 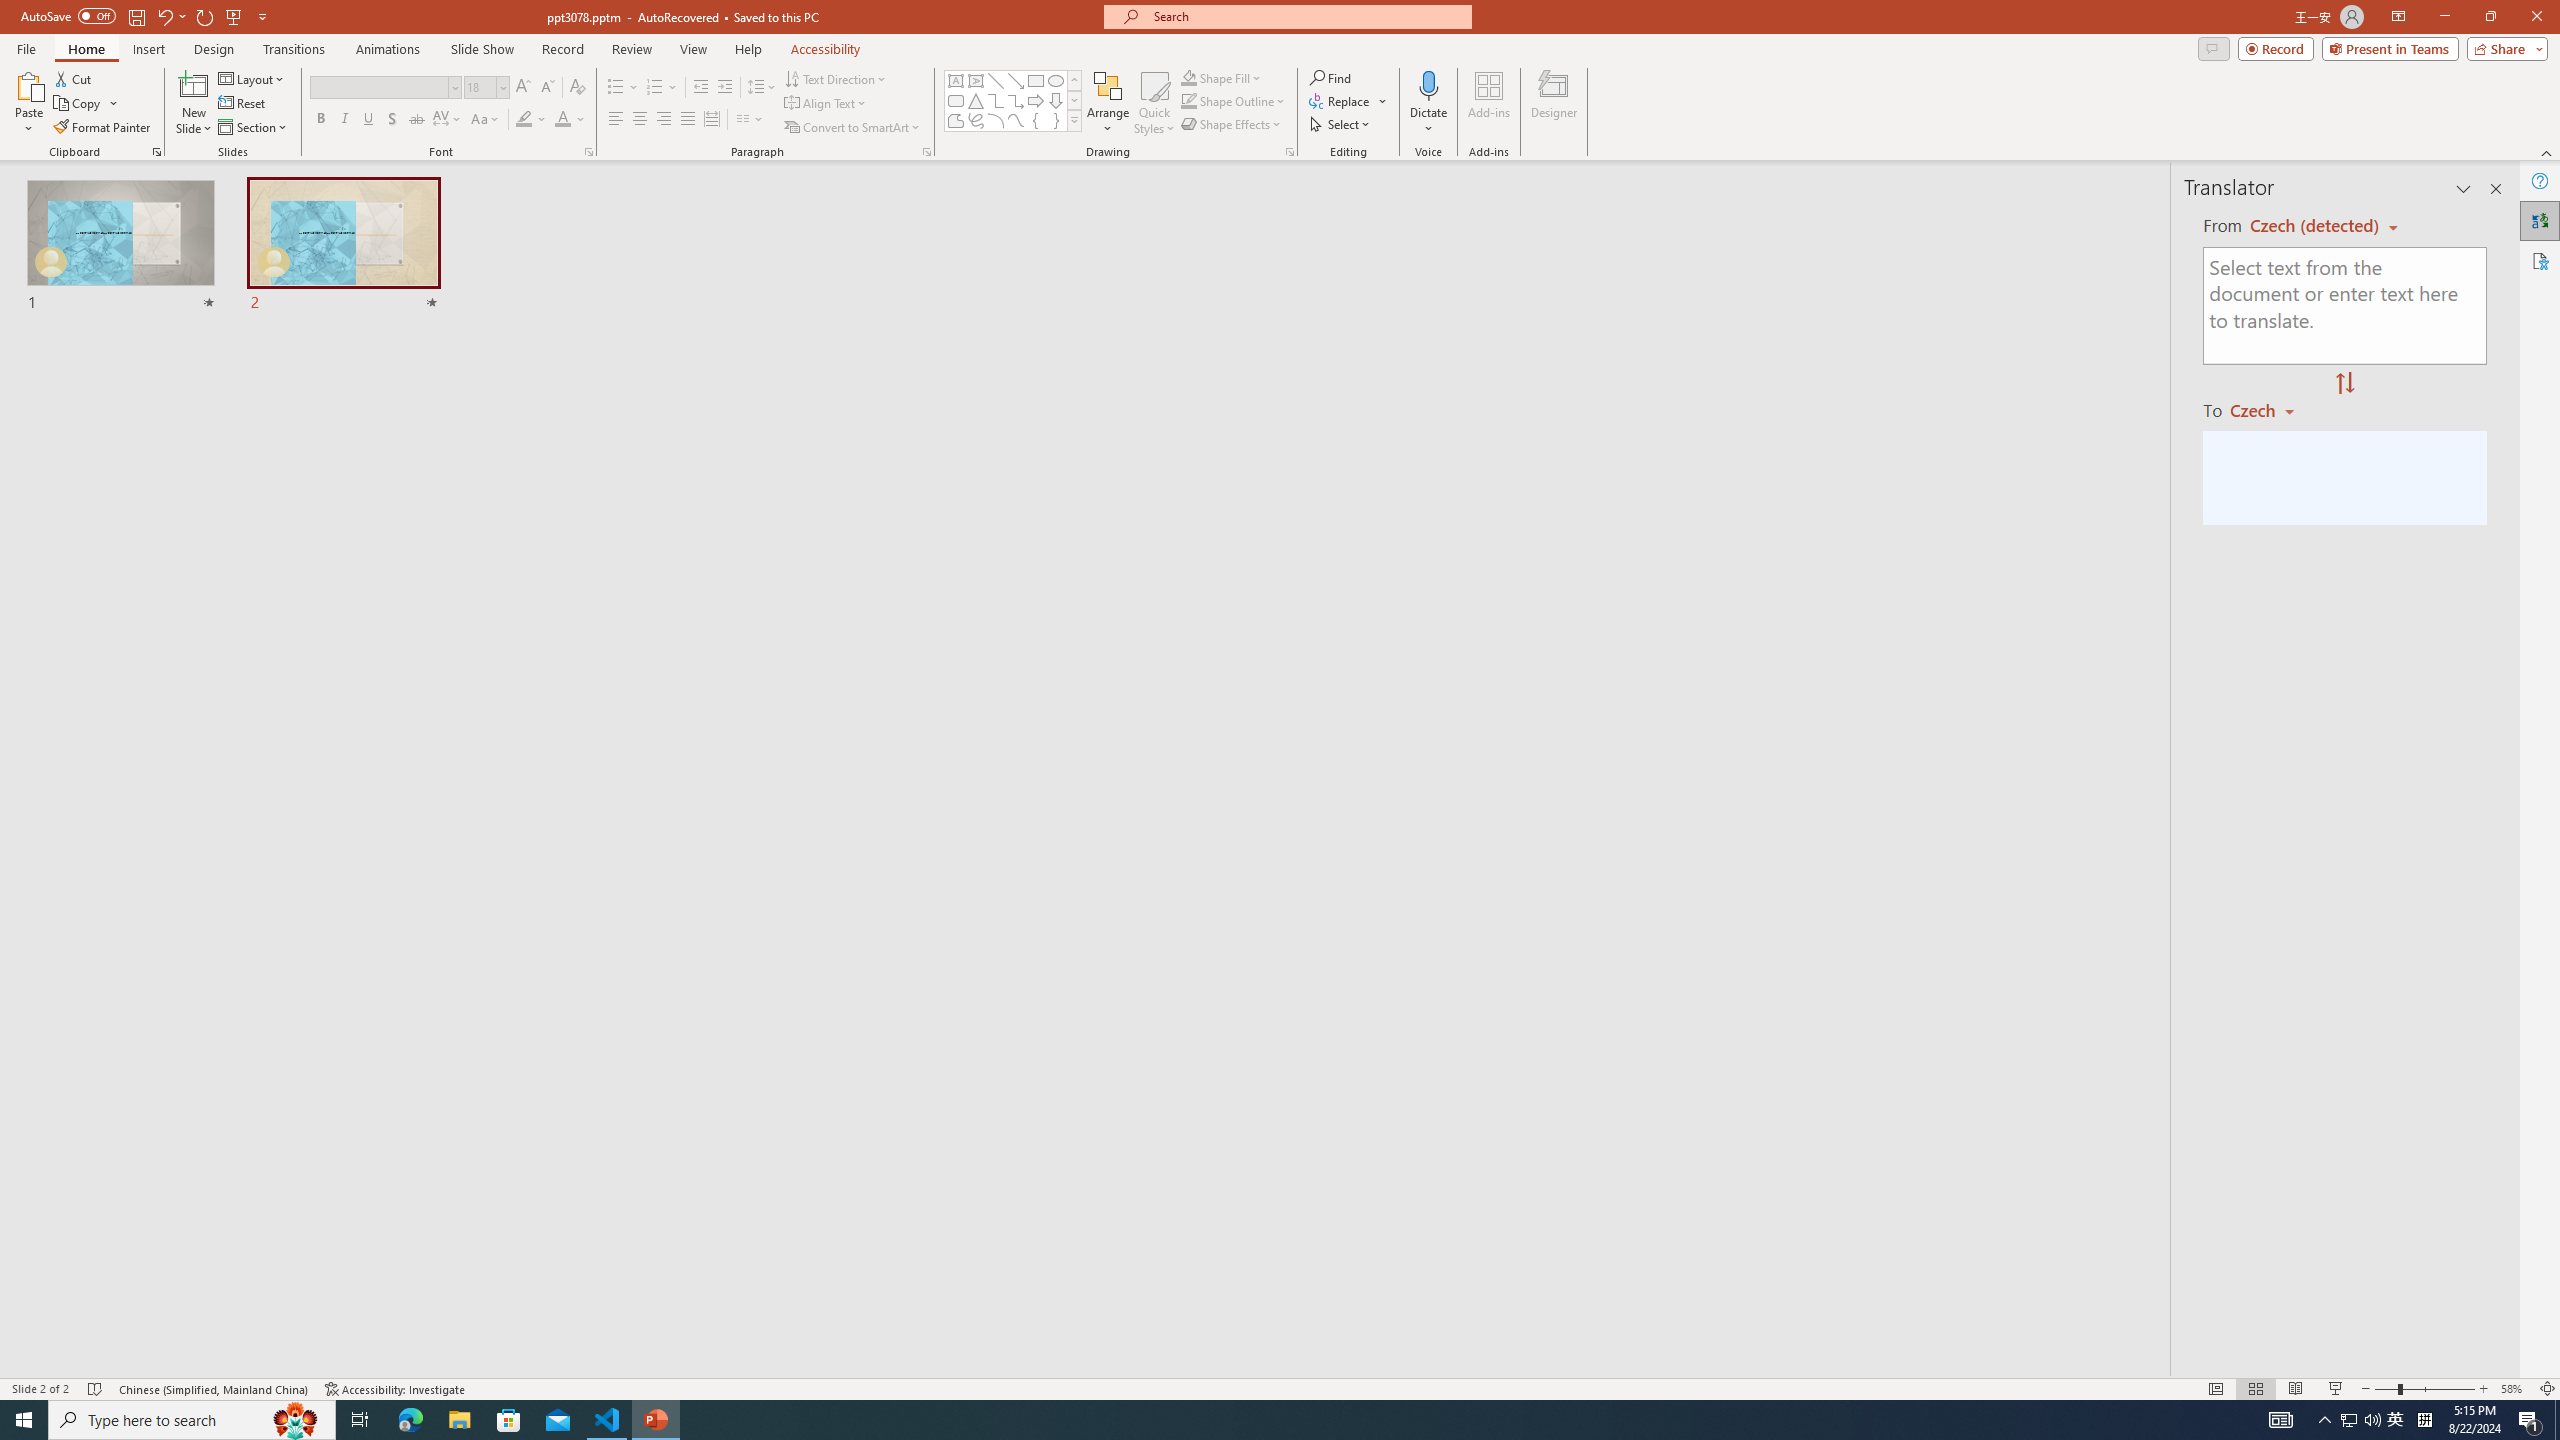 I want to click on Designer, so click(x=1554, y=103).